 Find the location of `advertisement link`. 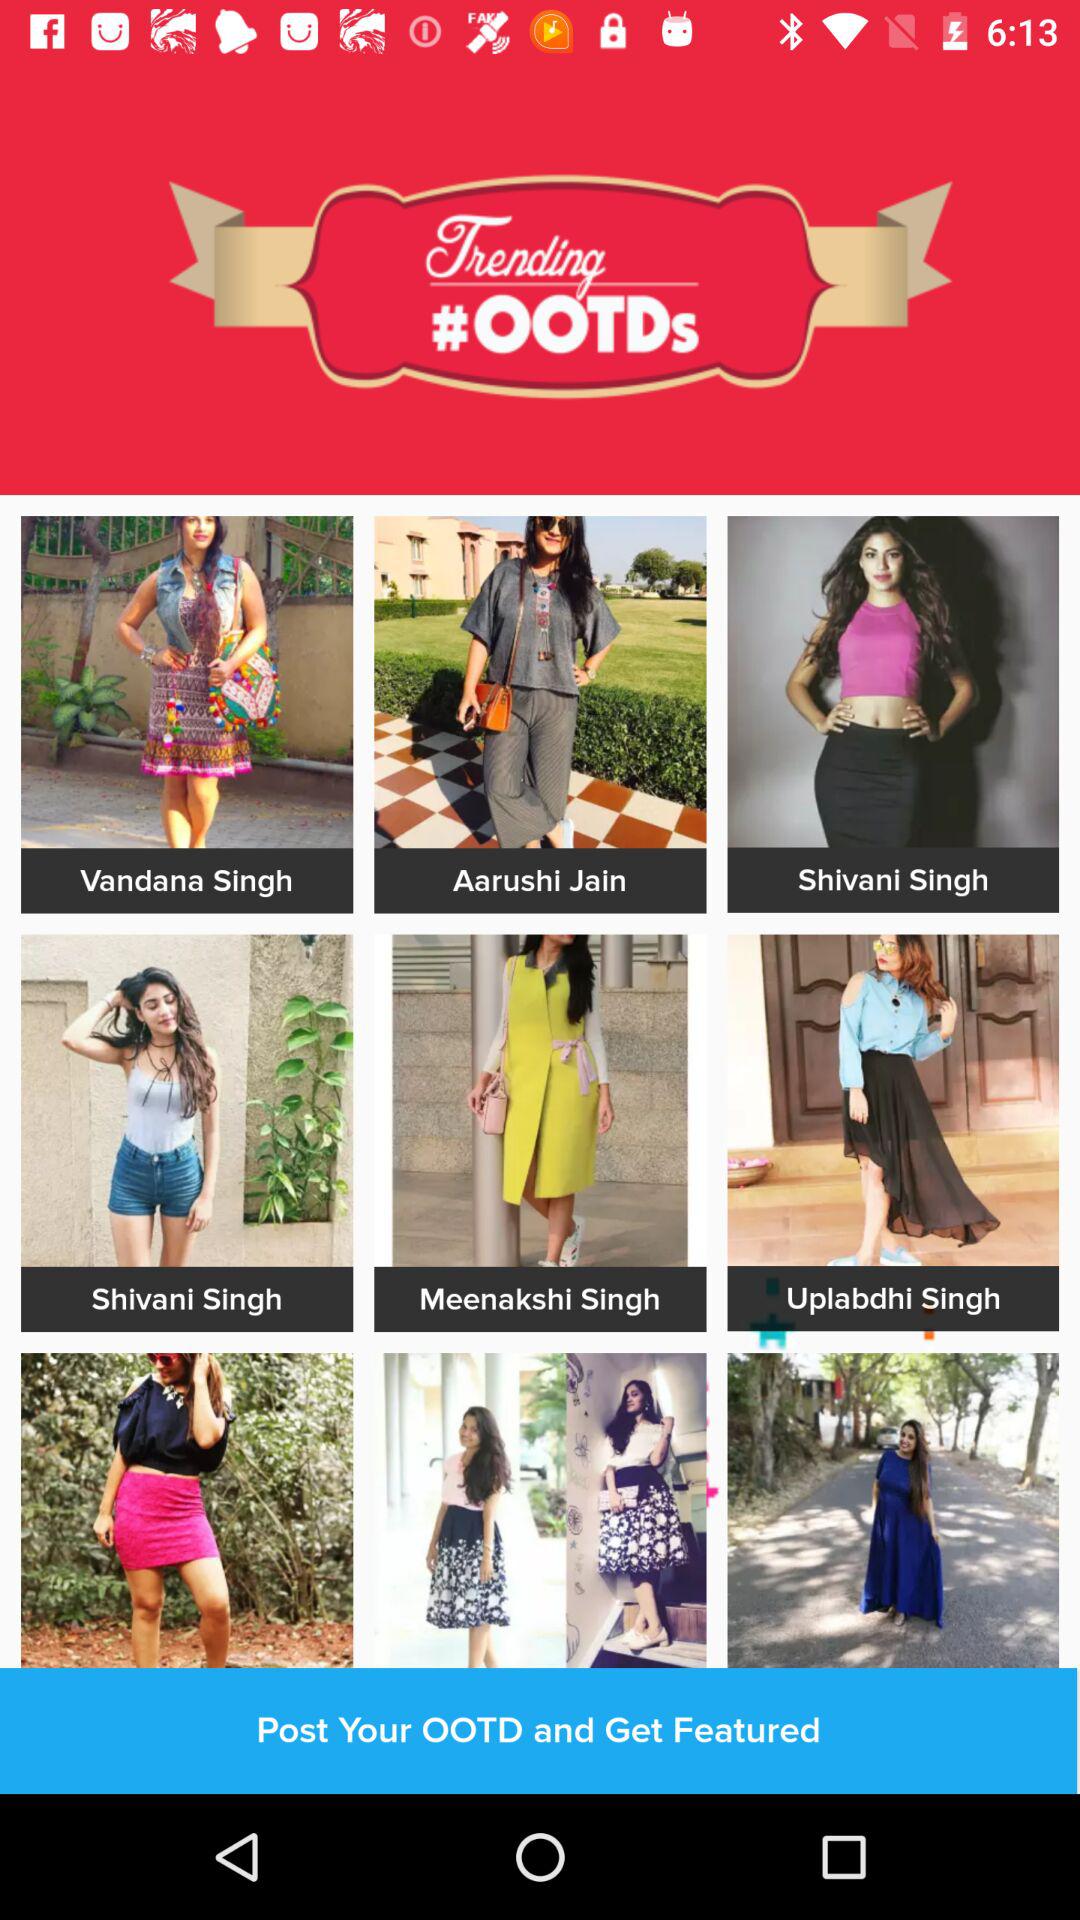

advertisement link is located at coordinates (540, 1519).